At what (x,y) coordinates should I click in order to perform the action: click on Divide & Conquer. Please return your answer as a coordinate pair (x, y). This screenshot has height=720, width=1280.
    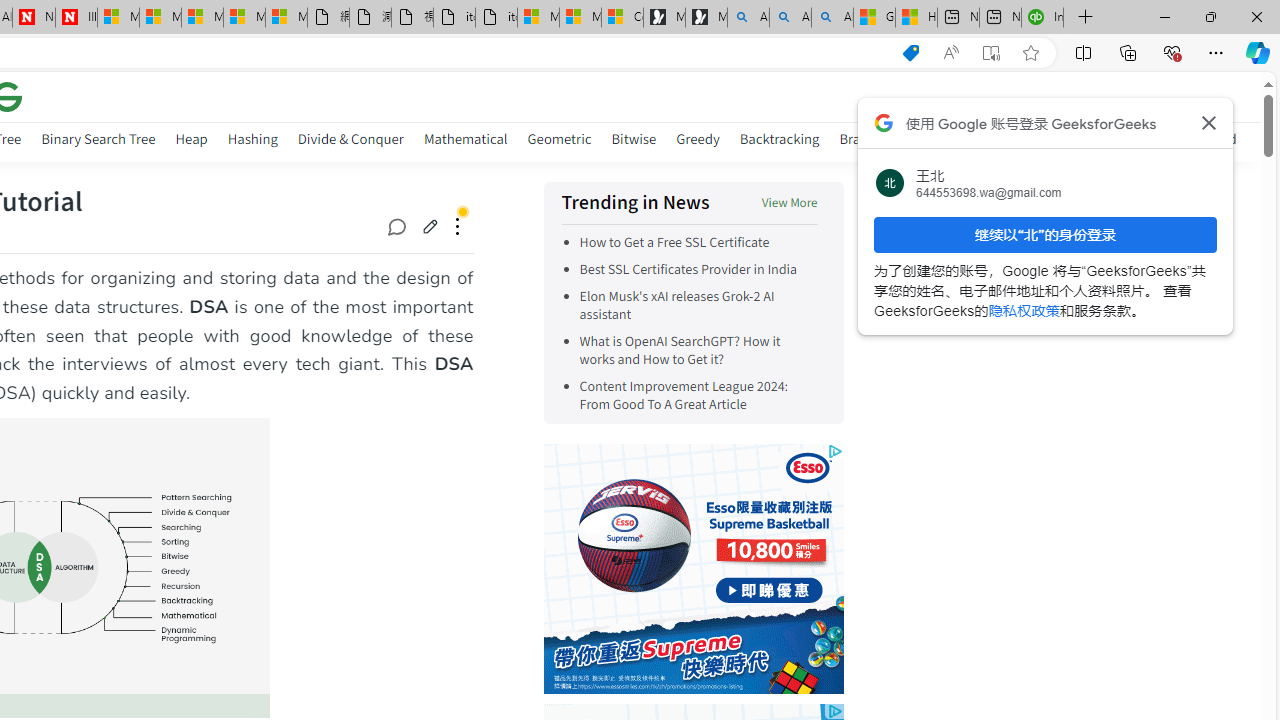
    Looking at the image, I should click on (350, 142).